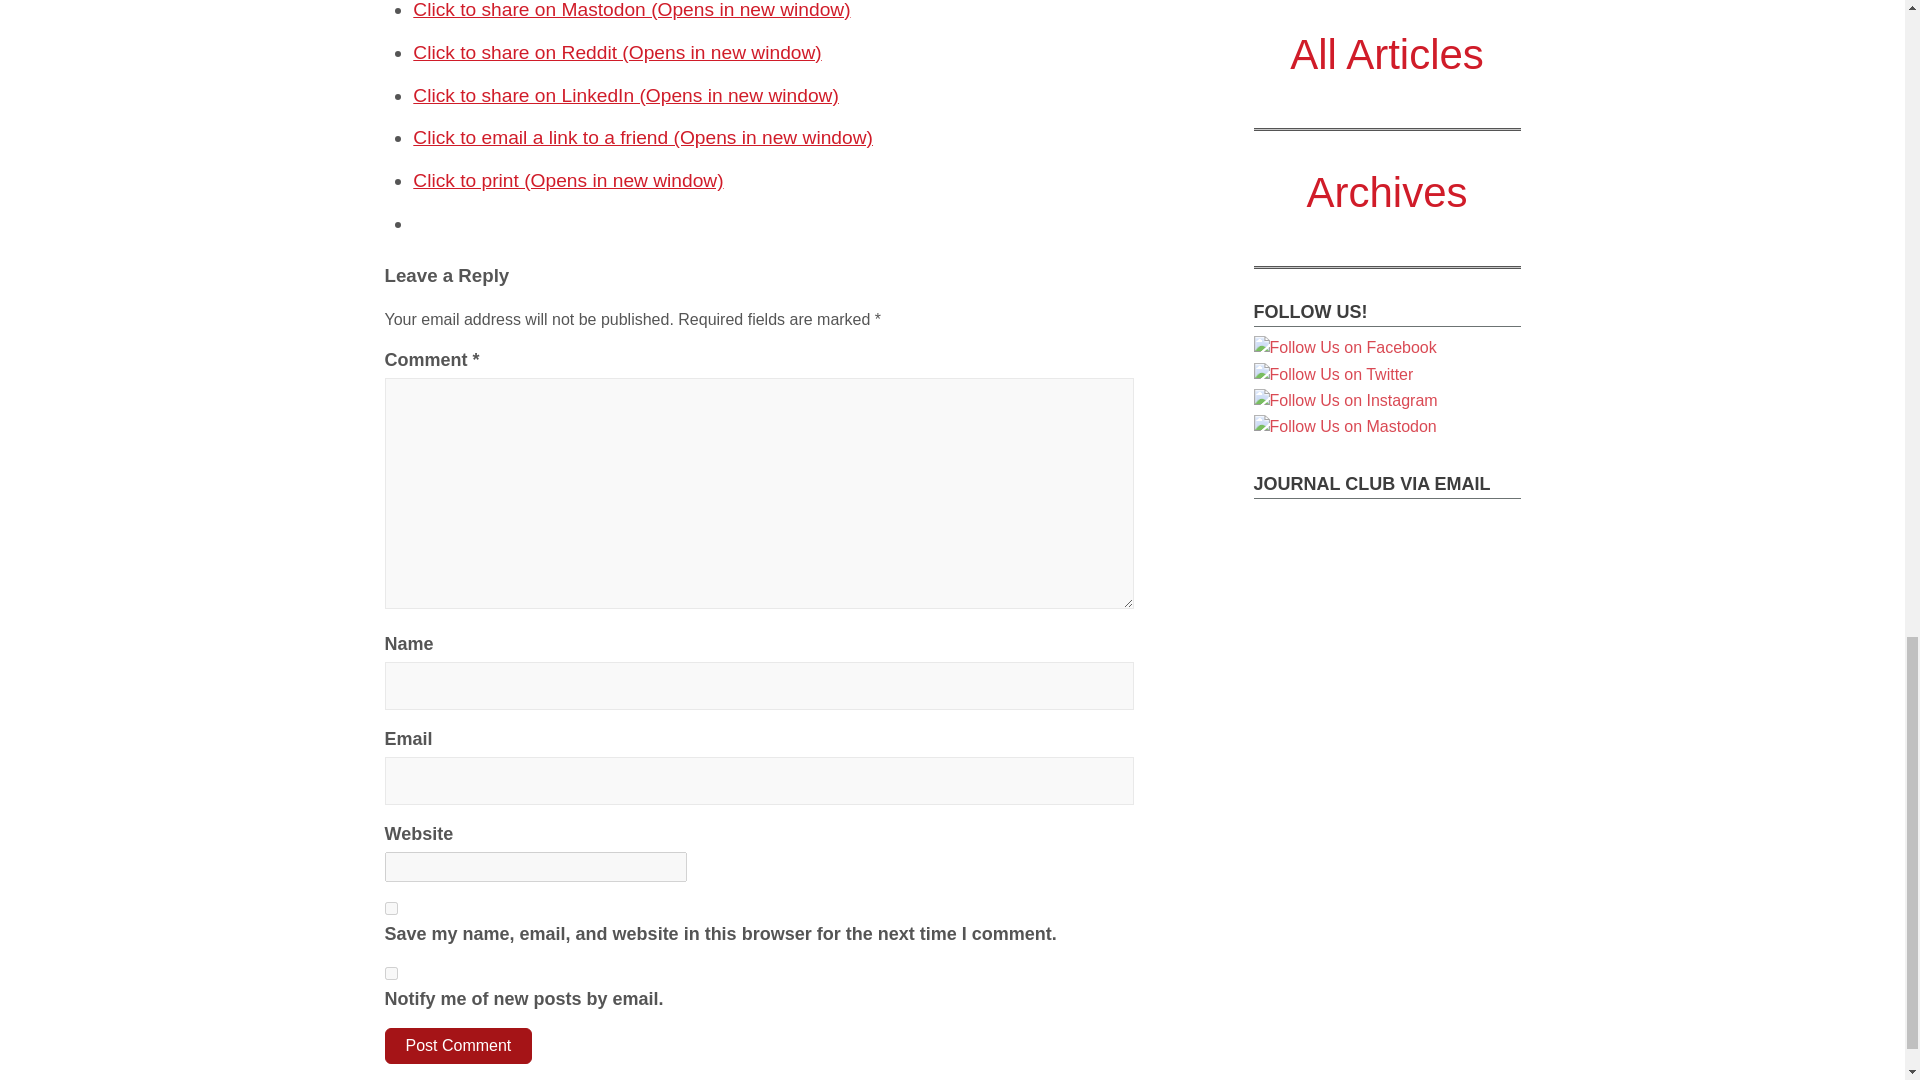  I want to click on Click to share on Reddit, so click(616, 52).